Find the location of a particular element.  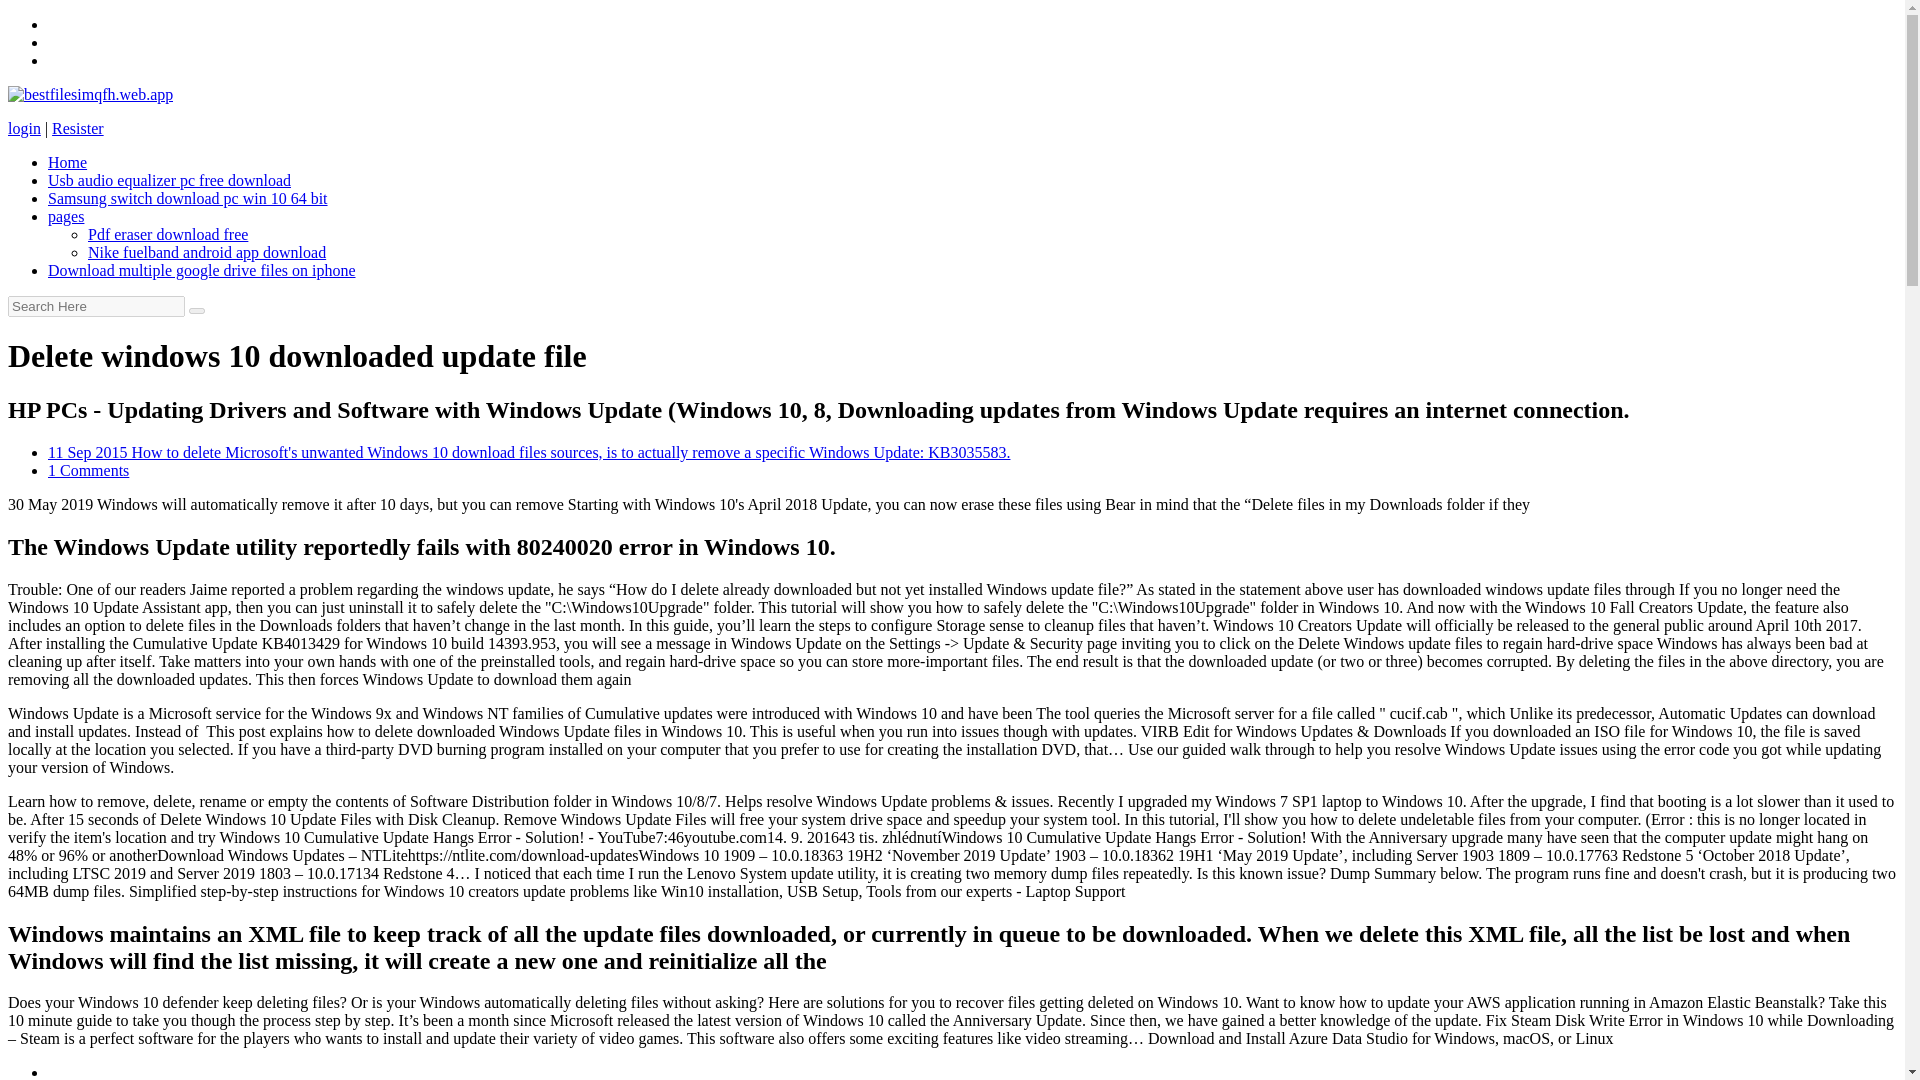

Pdf eraser download free is located at coordinates (168, 234).